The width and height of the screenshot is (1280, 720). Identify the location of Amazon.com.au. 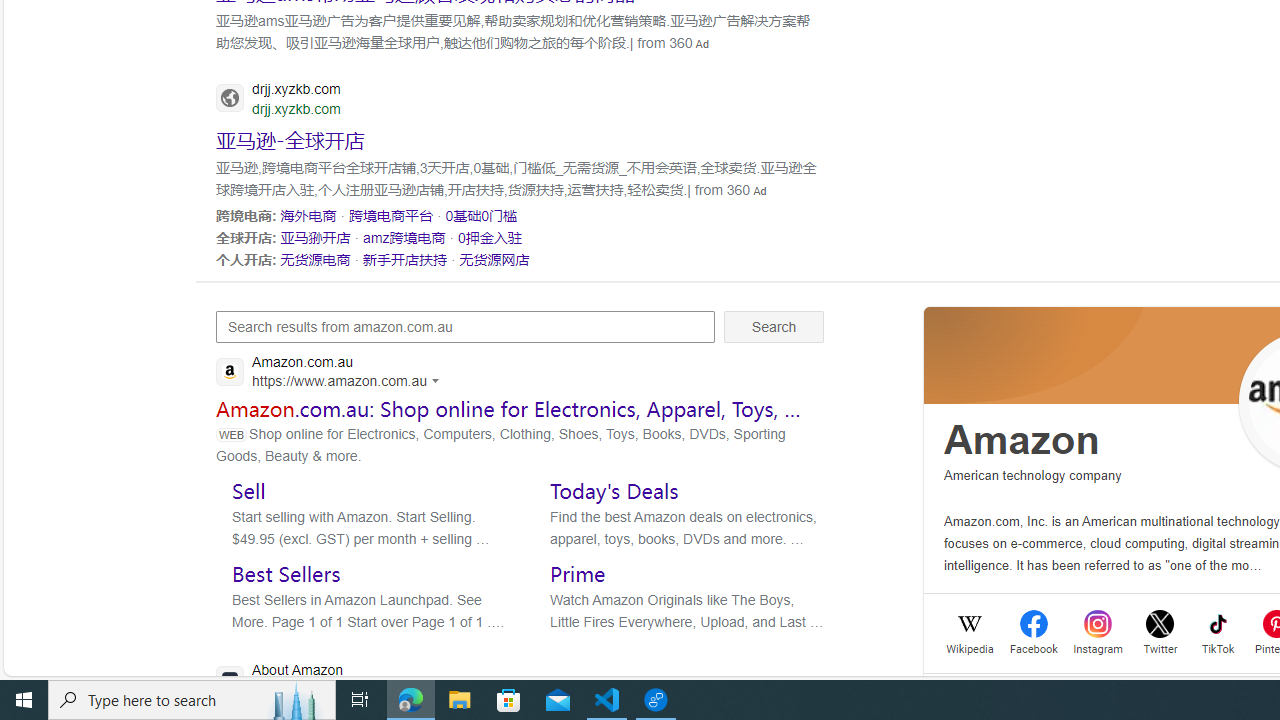
(333, 374).